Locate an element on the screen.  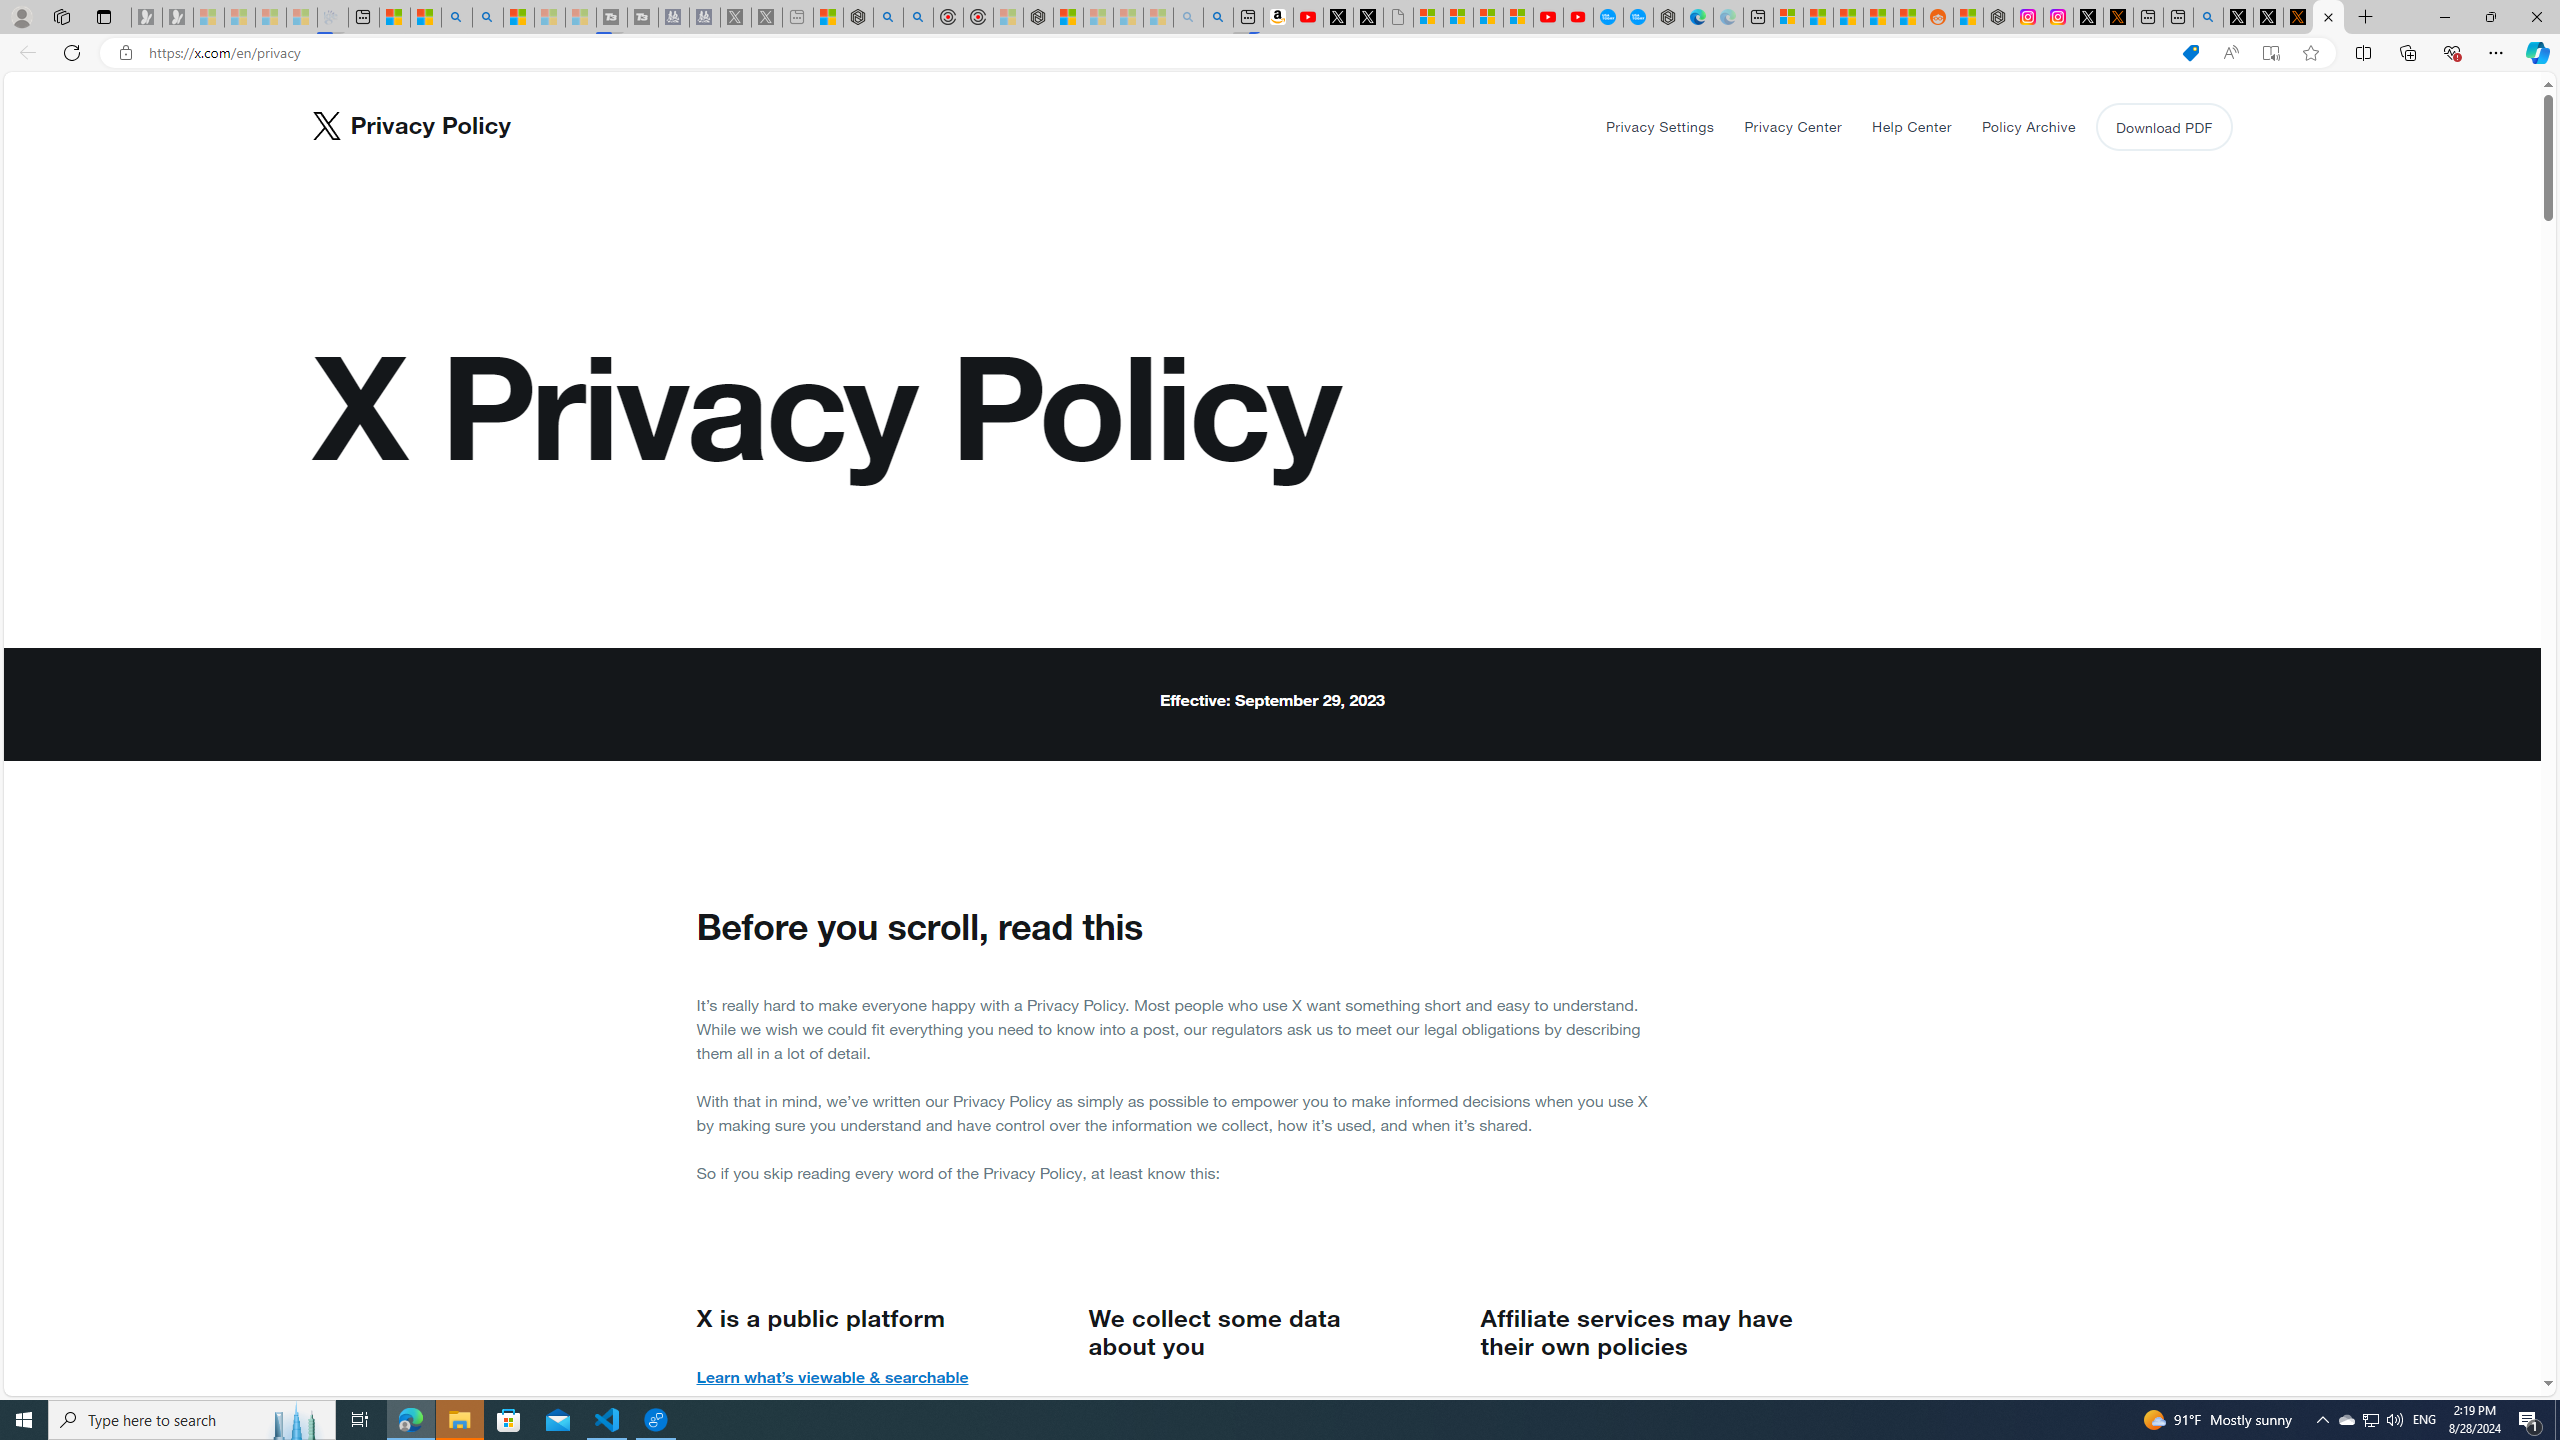
Privacy Center is located at coordinates (1794, 127).